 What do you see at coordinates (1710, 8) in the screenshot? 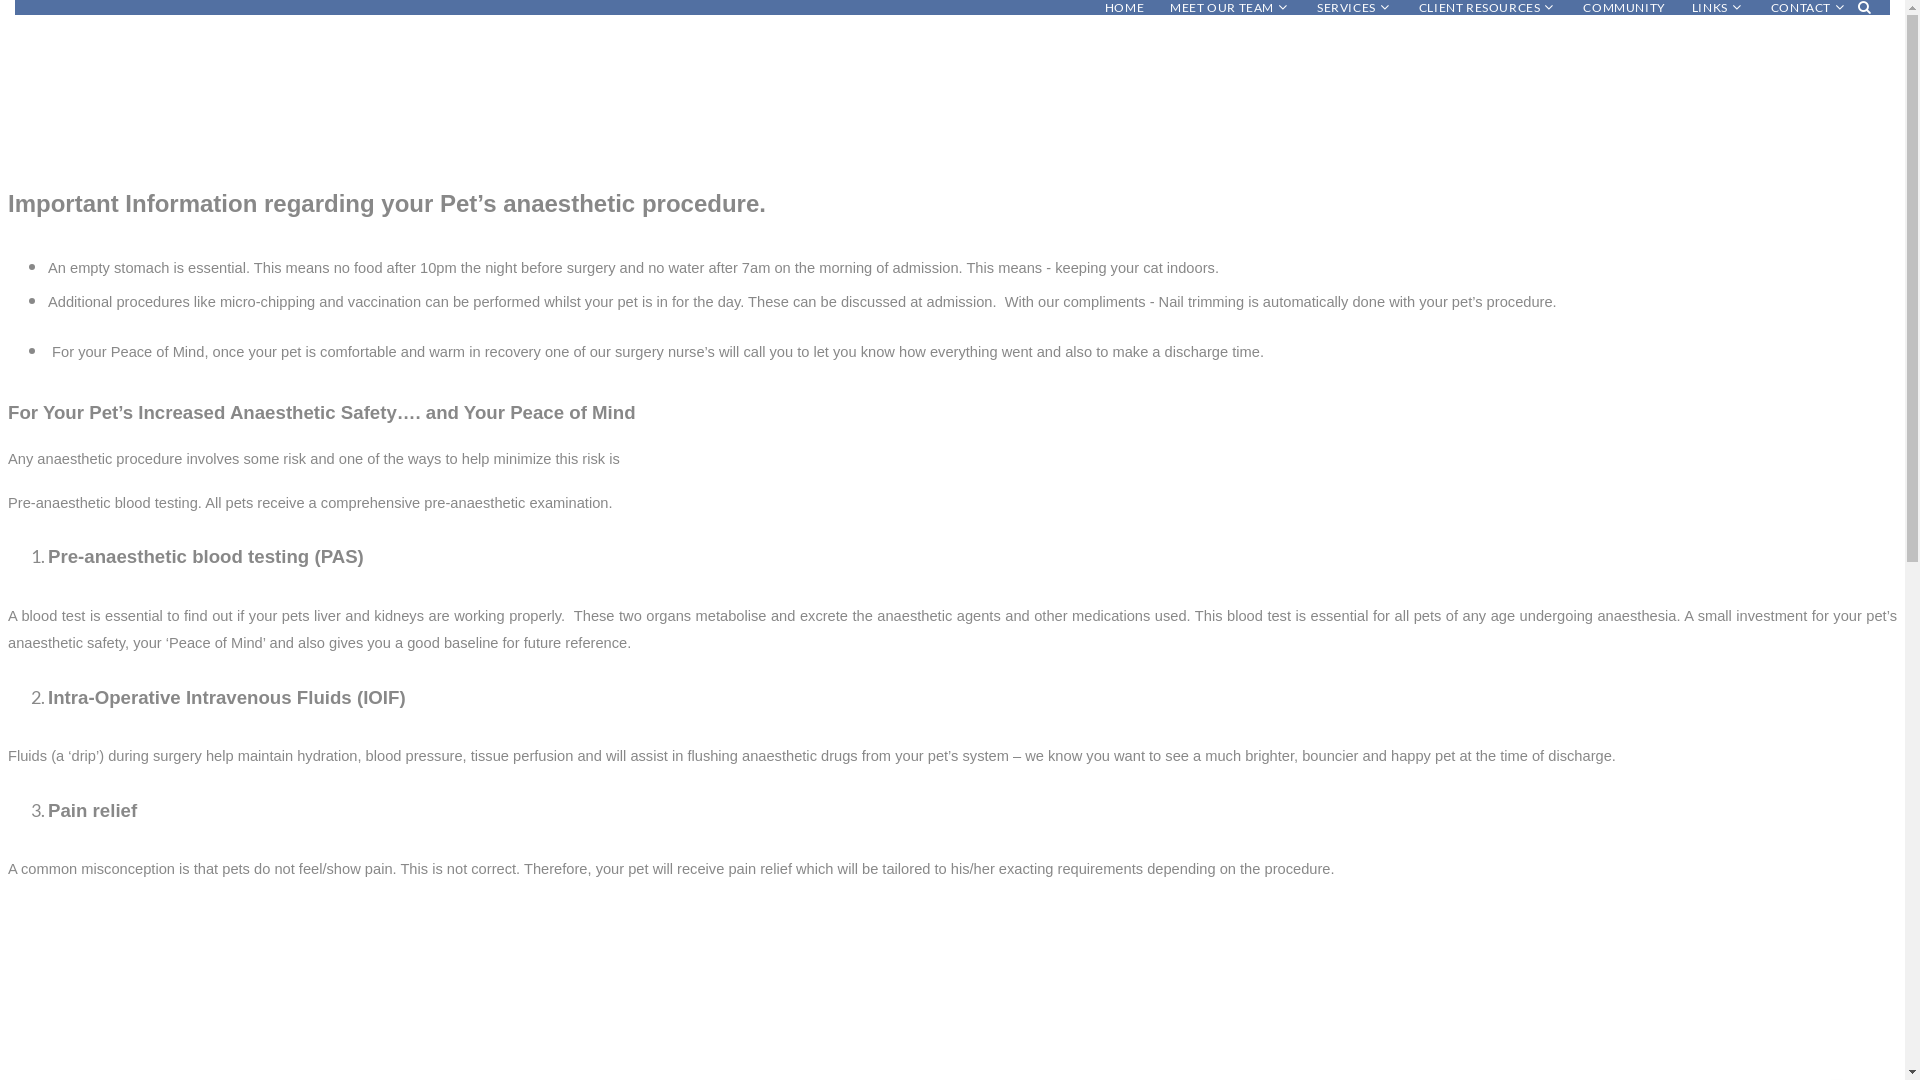
I see `LINKS` at bounding box center [1710, 8].